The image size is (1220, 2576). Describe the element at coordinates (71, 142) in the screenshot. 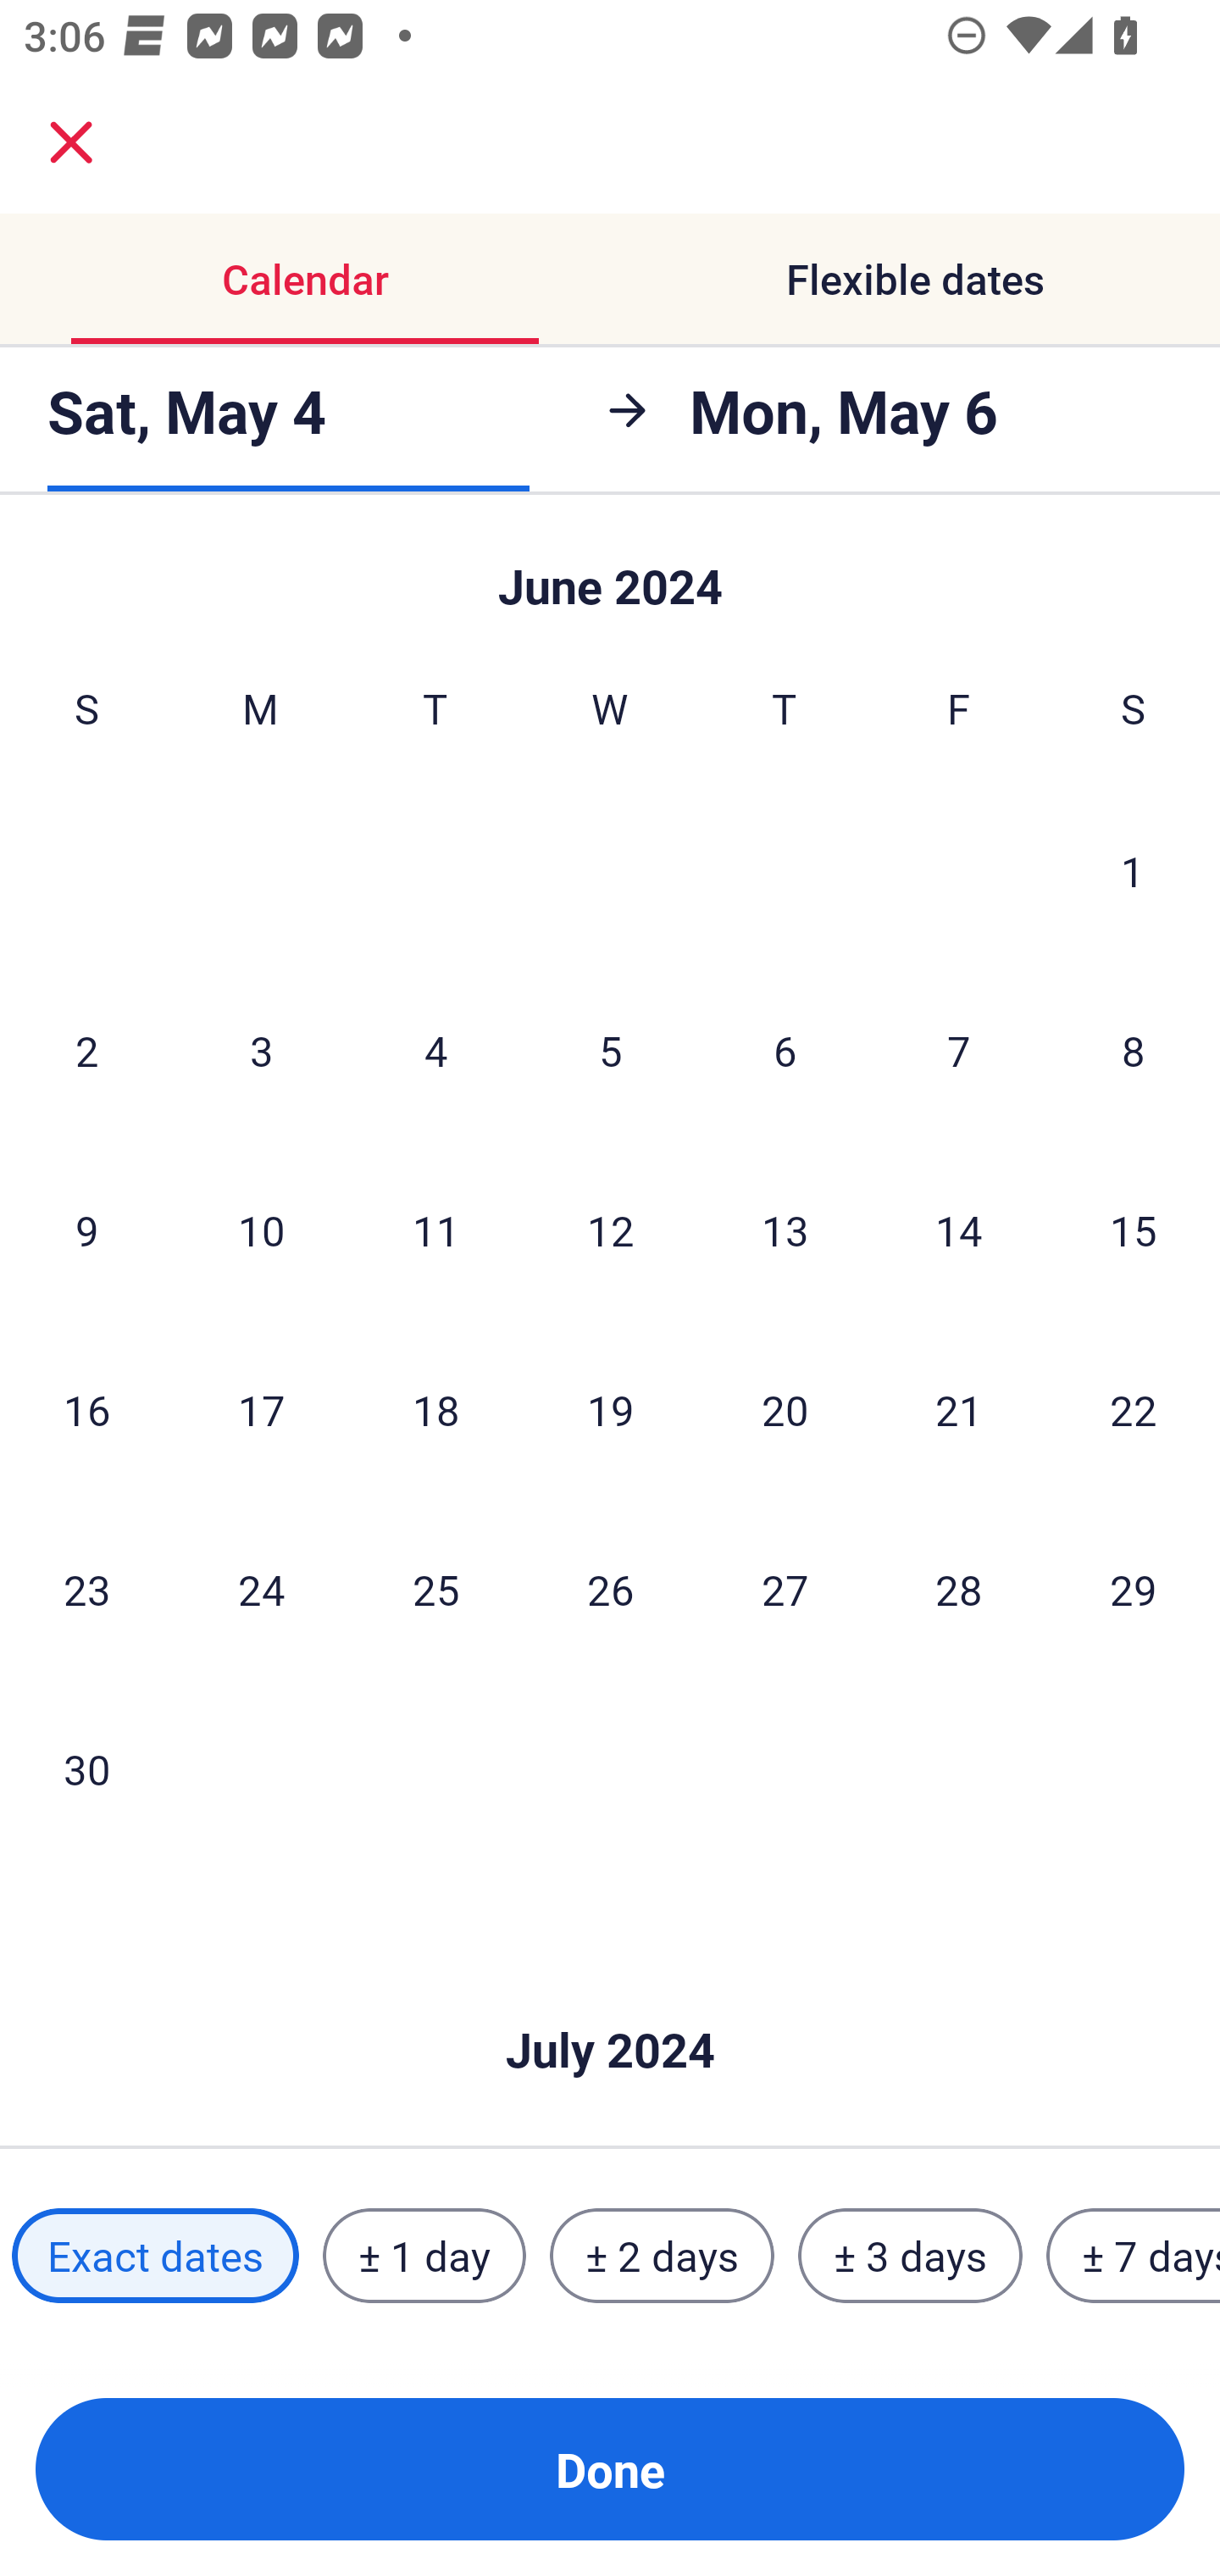

I see `close.` at that location.